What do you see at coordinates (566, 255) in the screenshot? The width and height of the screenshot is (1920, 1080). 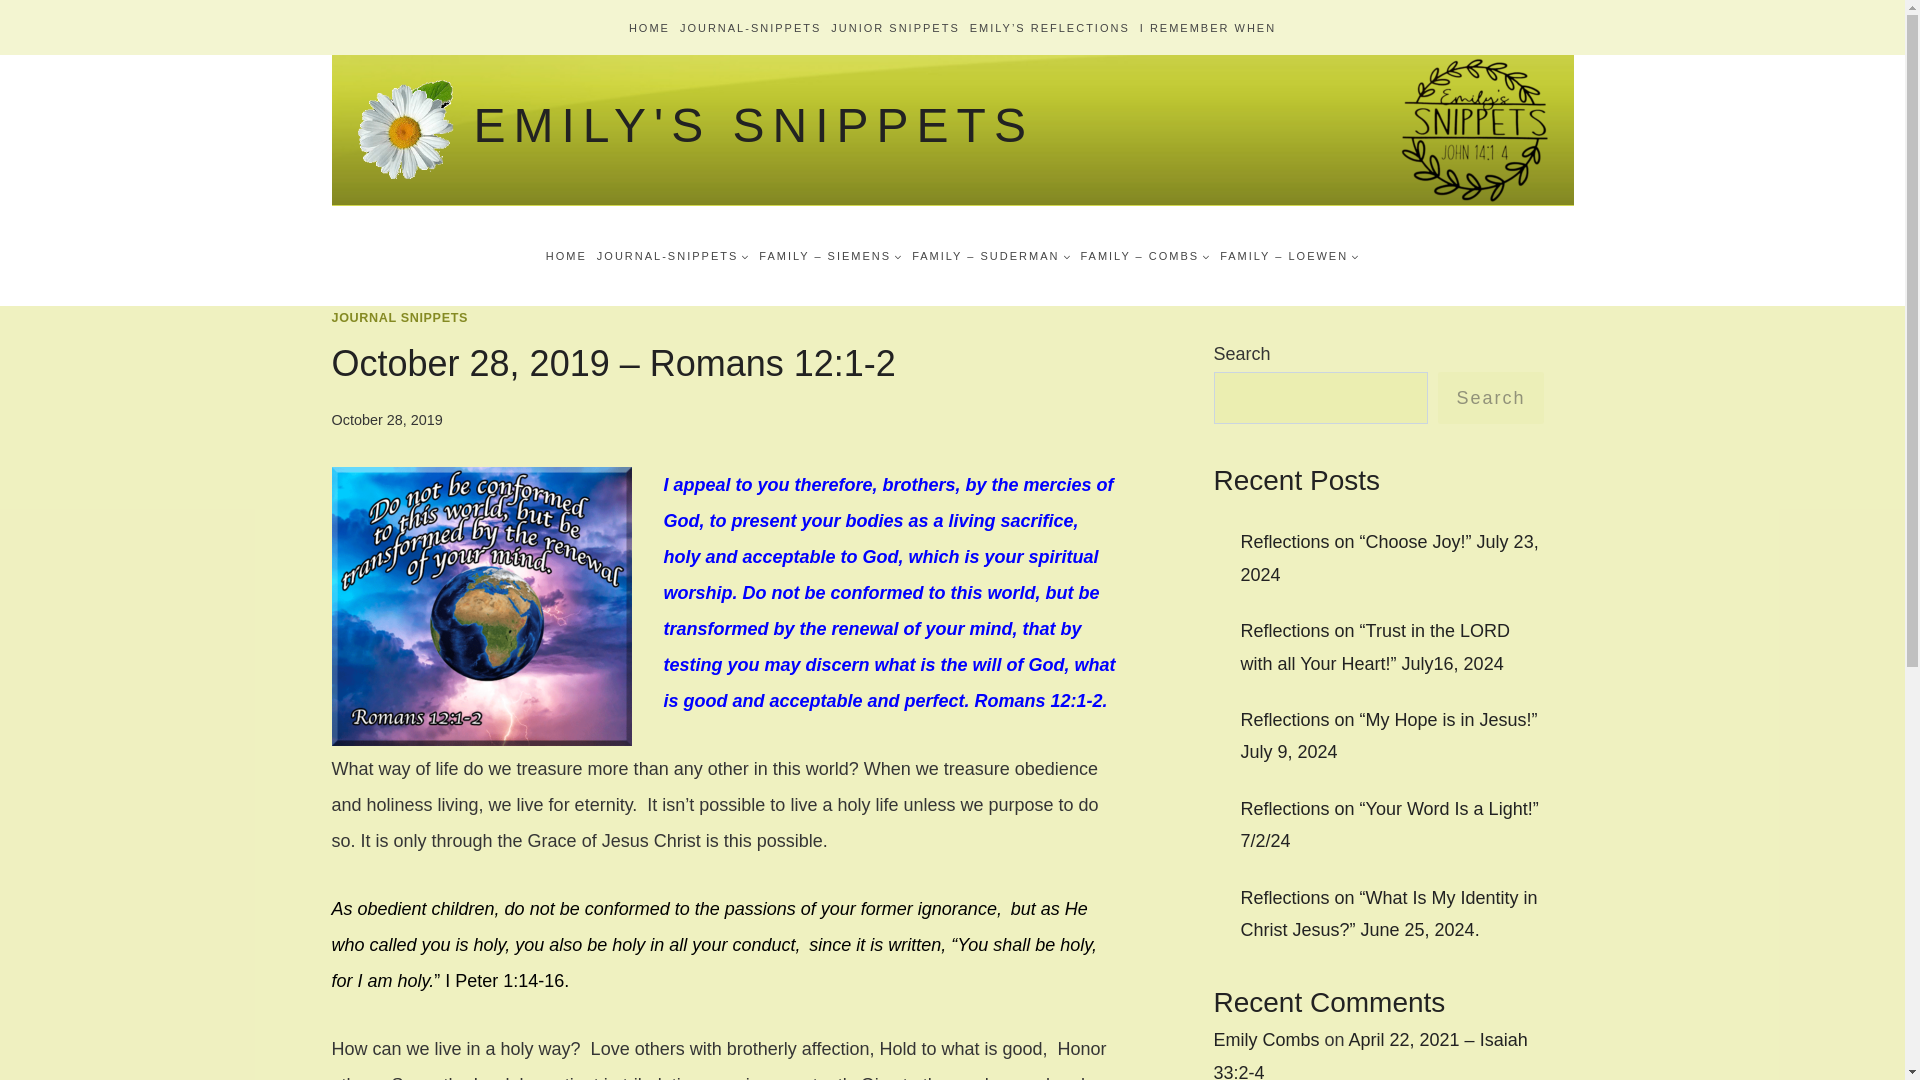 I see `HOME` at bounding box center [566, 255].